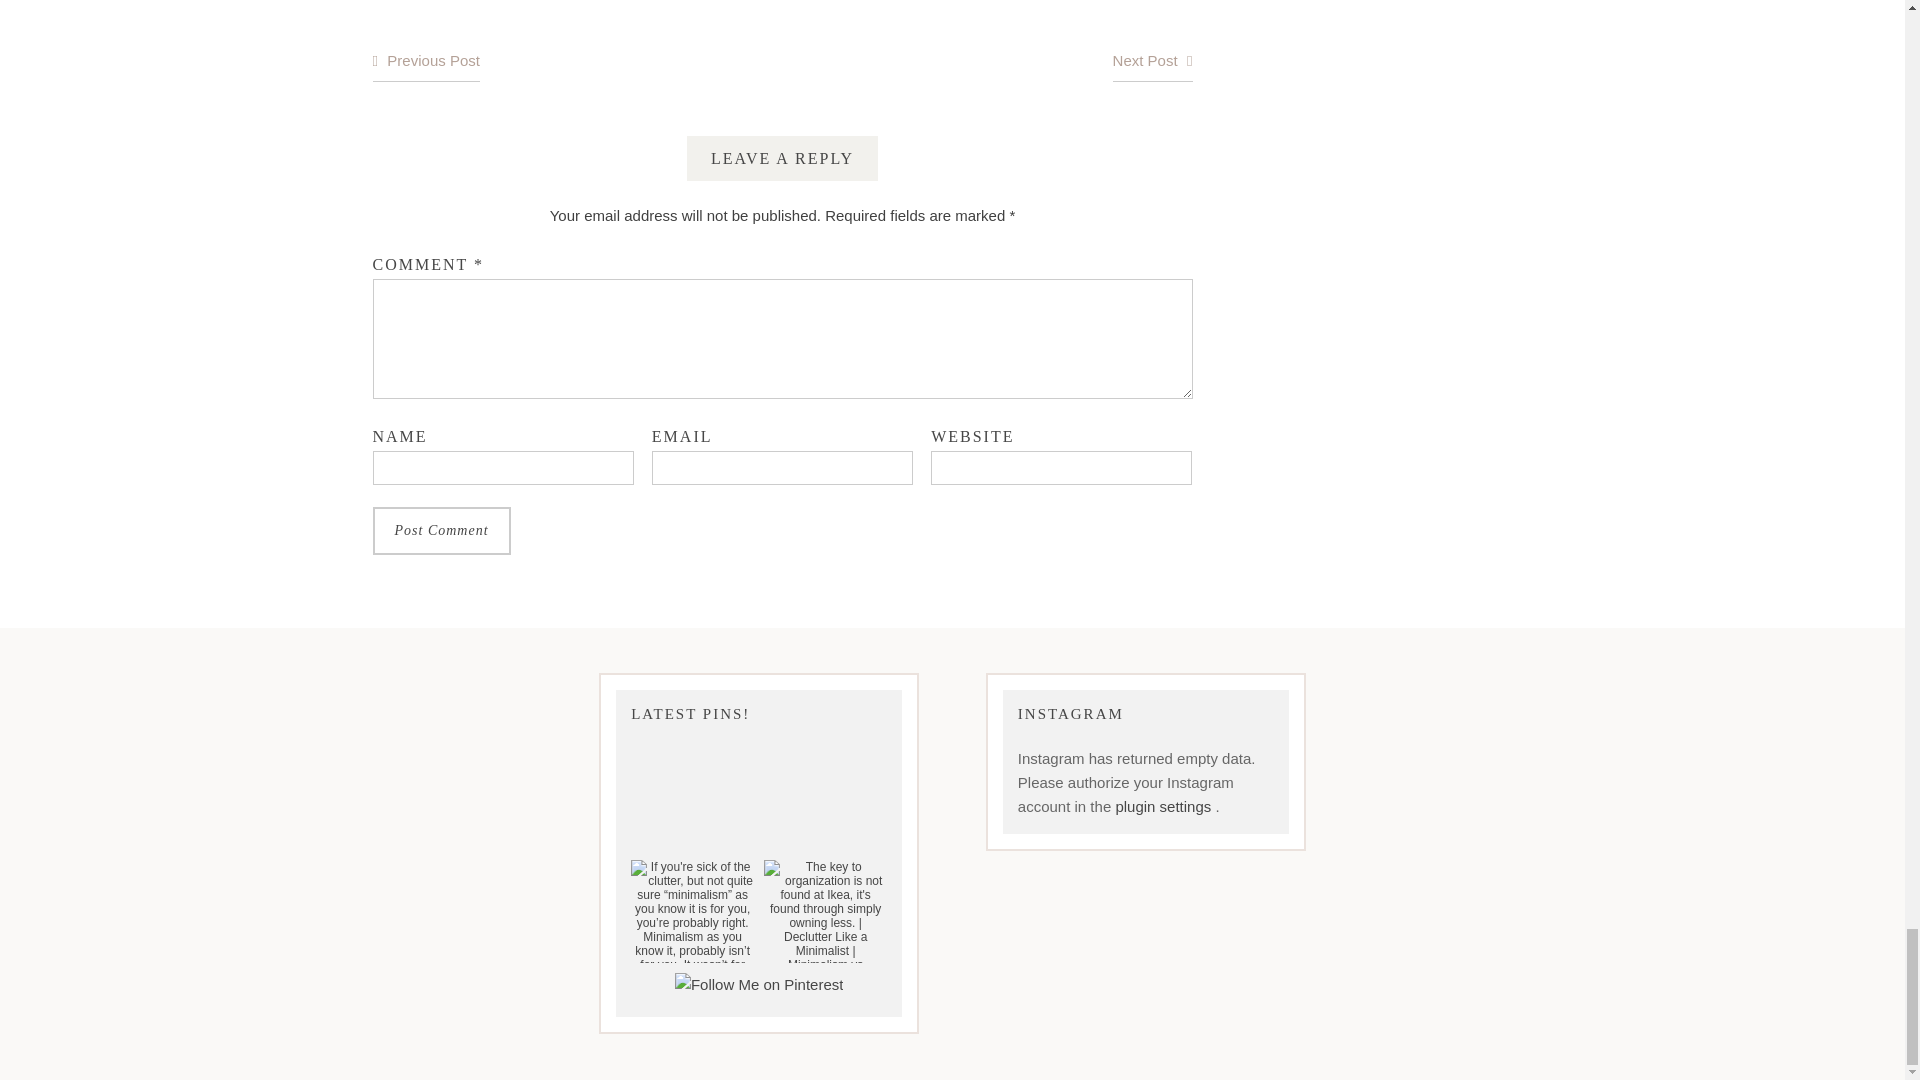  I want to click on Post Comment, so click(441, 530).